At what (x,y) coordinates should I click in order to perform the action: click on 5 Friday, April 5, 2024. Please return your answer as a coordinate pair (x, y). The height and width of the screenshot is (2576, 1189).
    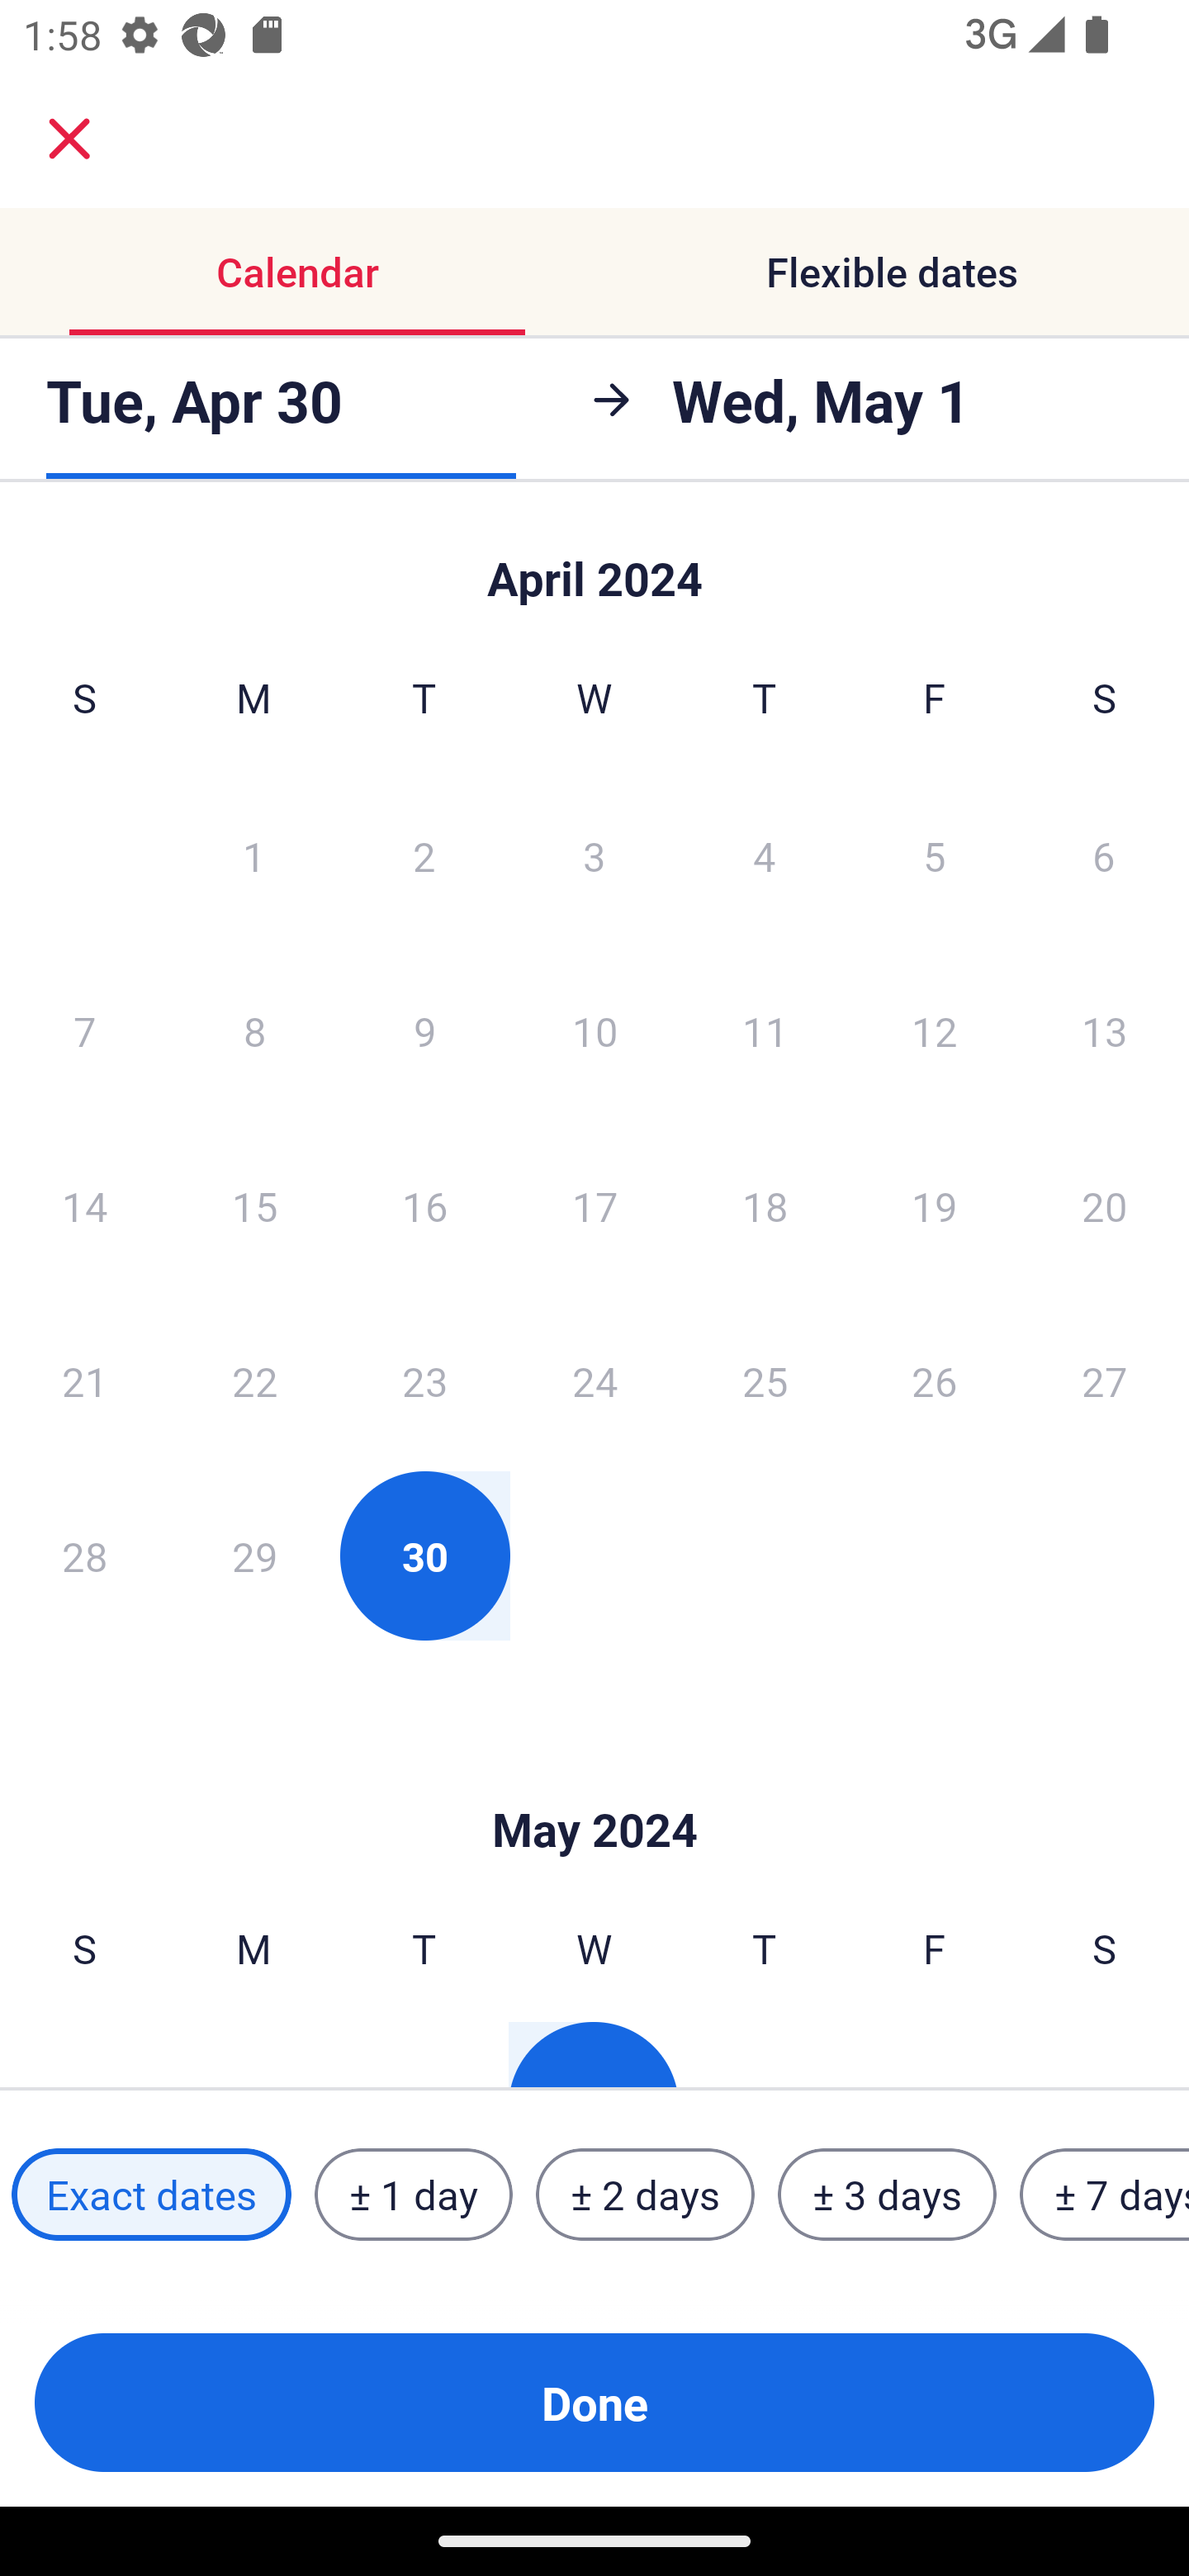
    Looking at the image, I should click on (935, 855).